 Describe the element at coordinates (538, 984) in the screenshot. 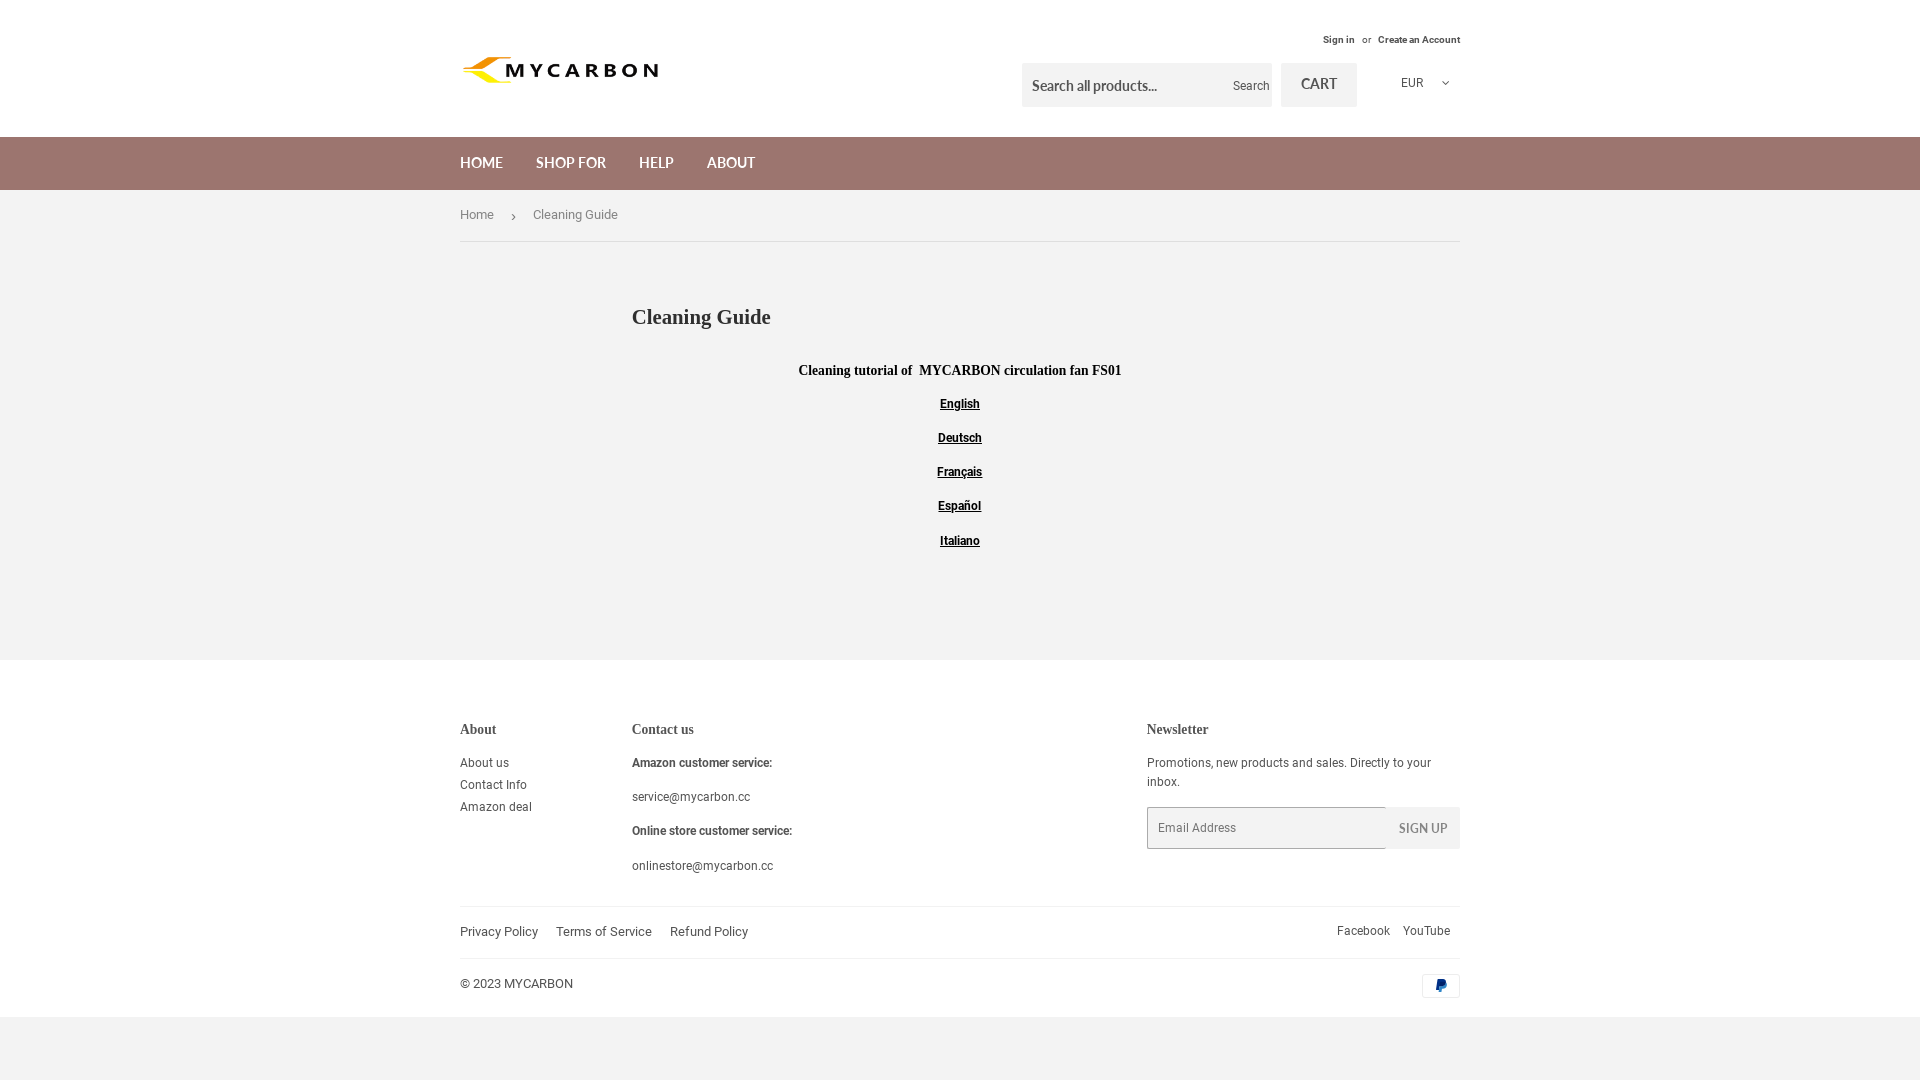

I see `MYCARBON` at that location.